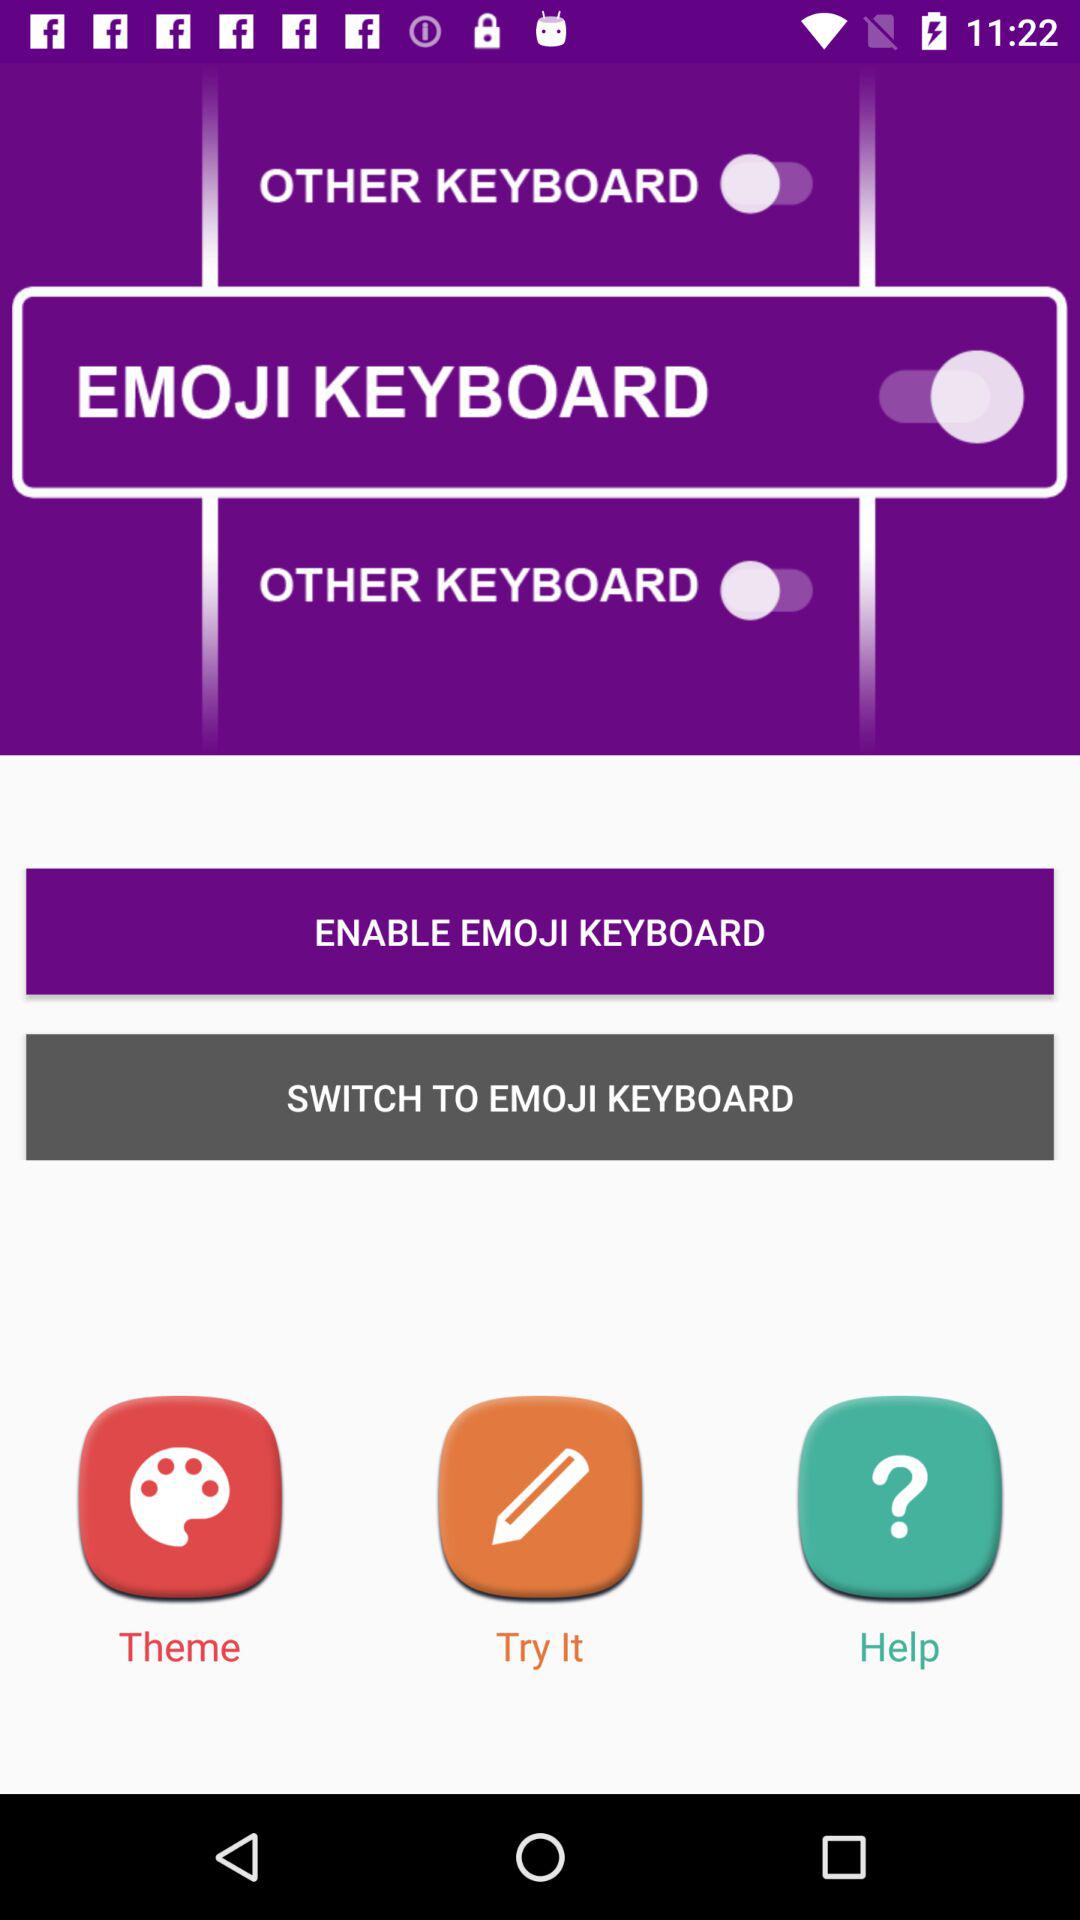 This screenshot has height=1920, width=1080. I want to click on try it button, so click(540, 1500).